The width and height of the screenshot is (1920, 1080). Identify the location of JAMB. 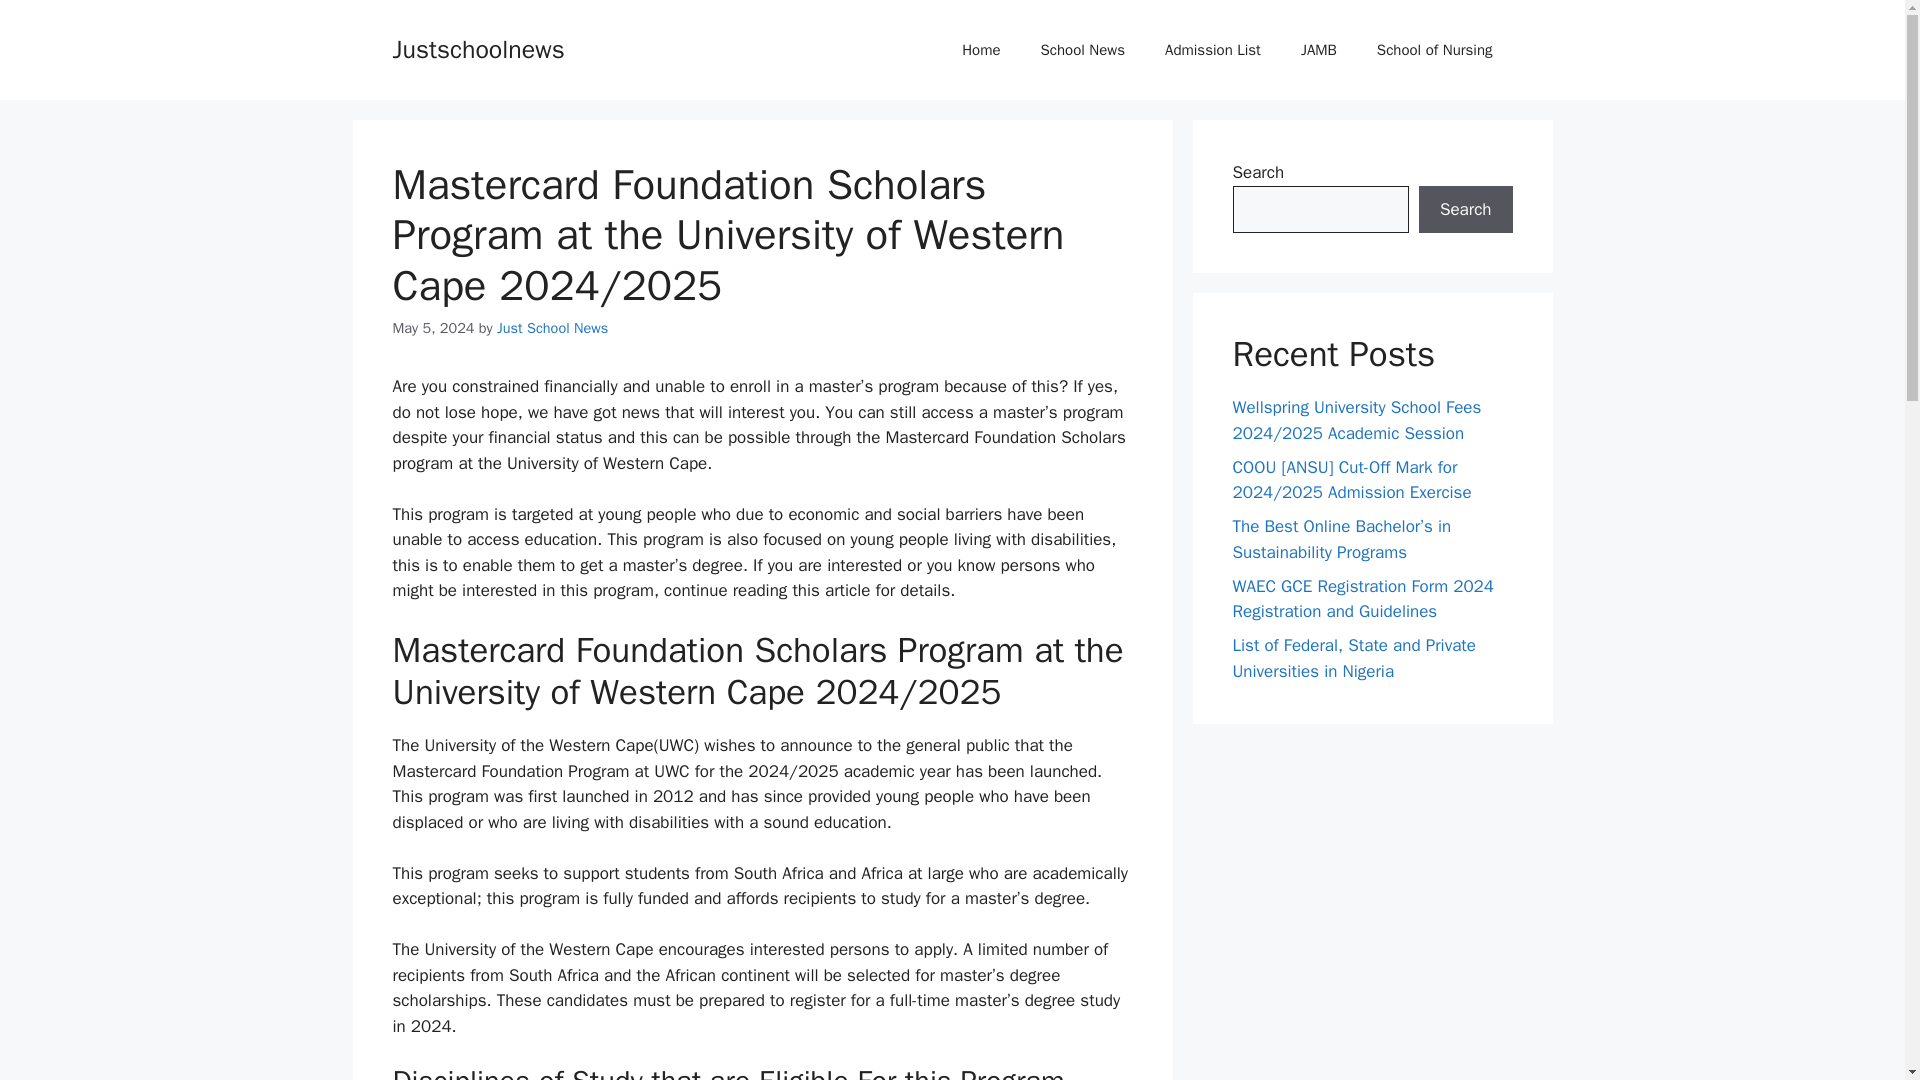
(1318, 50).